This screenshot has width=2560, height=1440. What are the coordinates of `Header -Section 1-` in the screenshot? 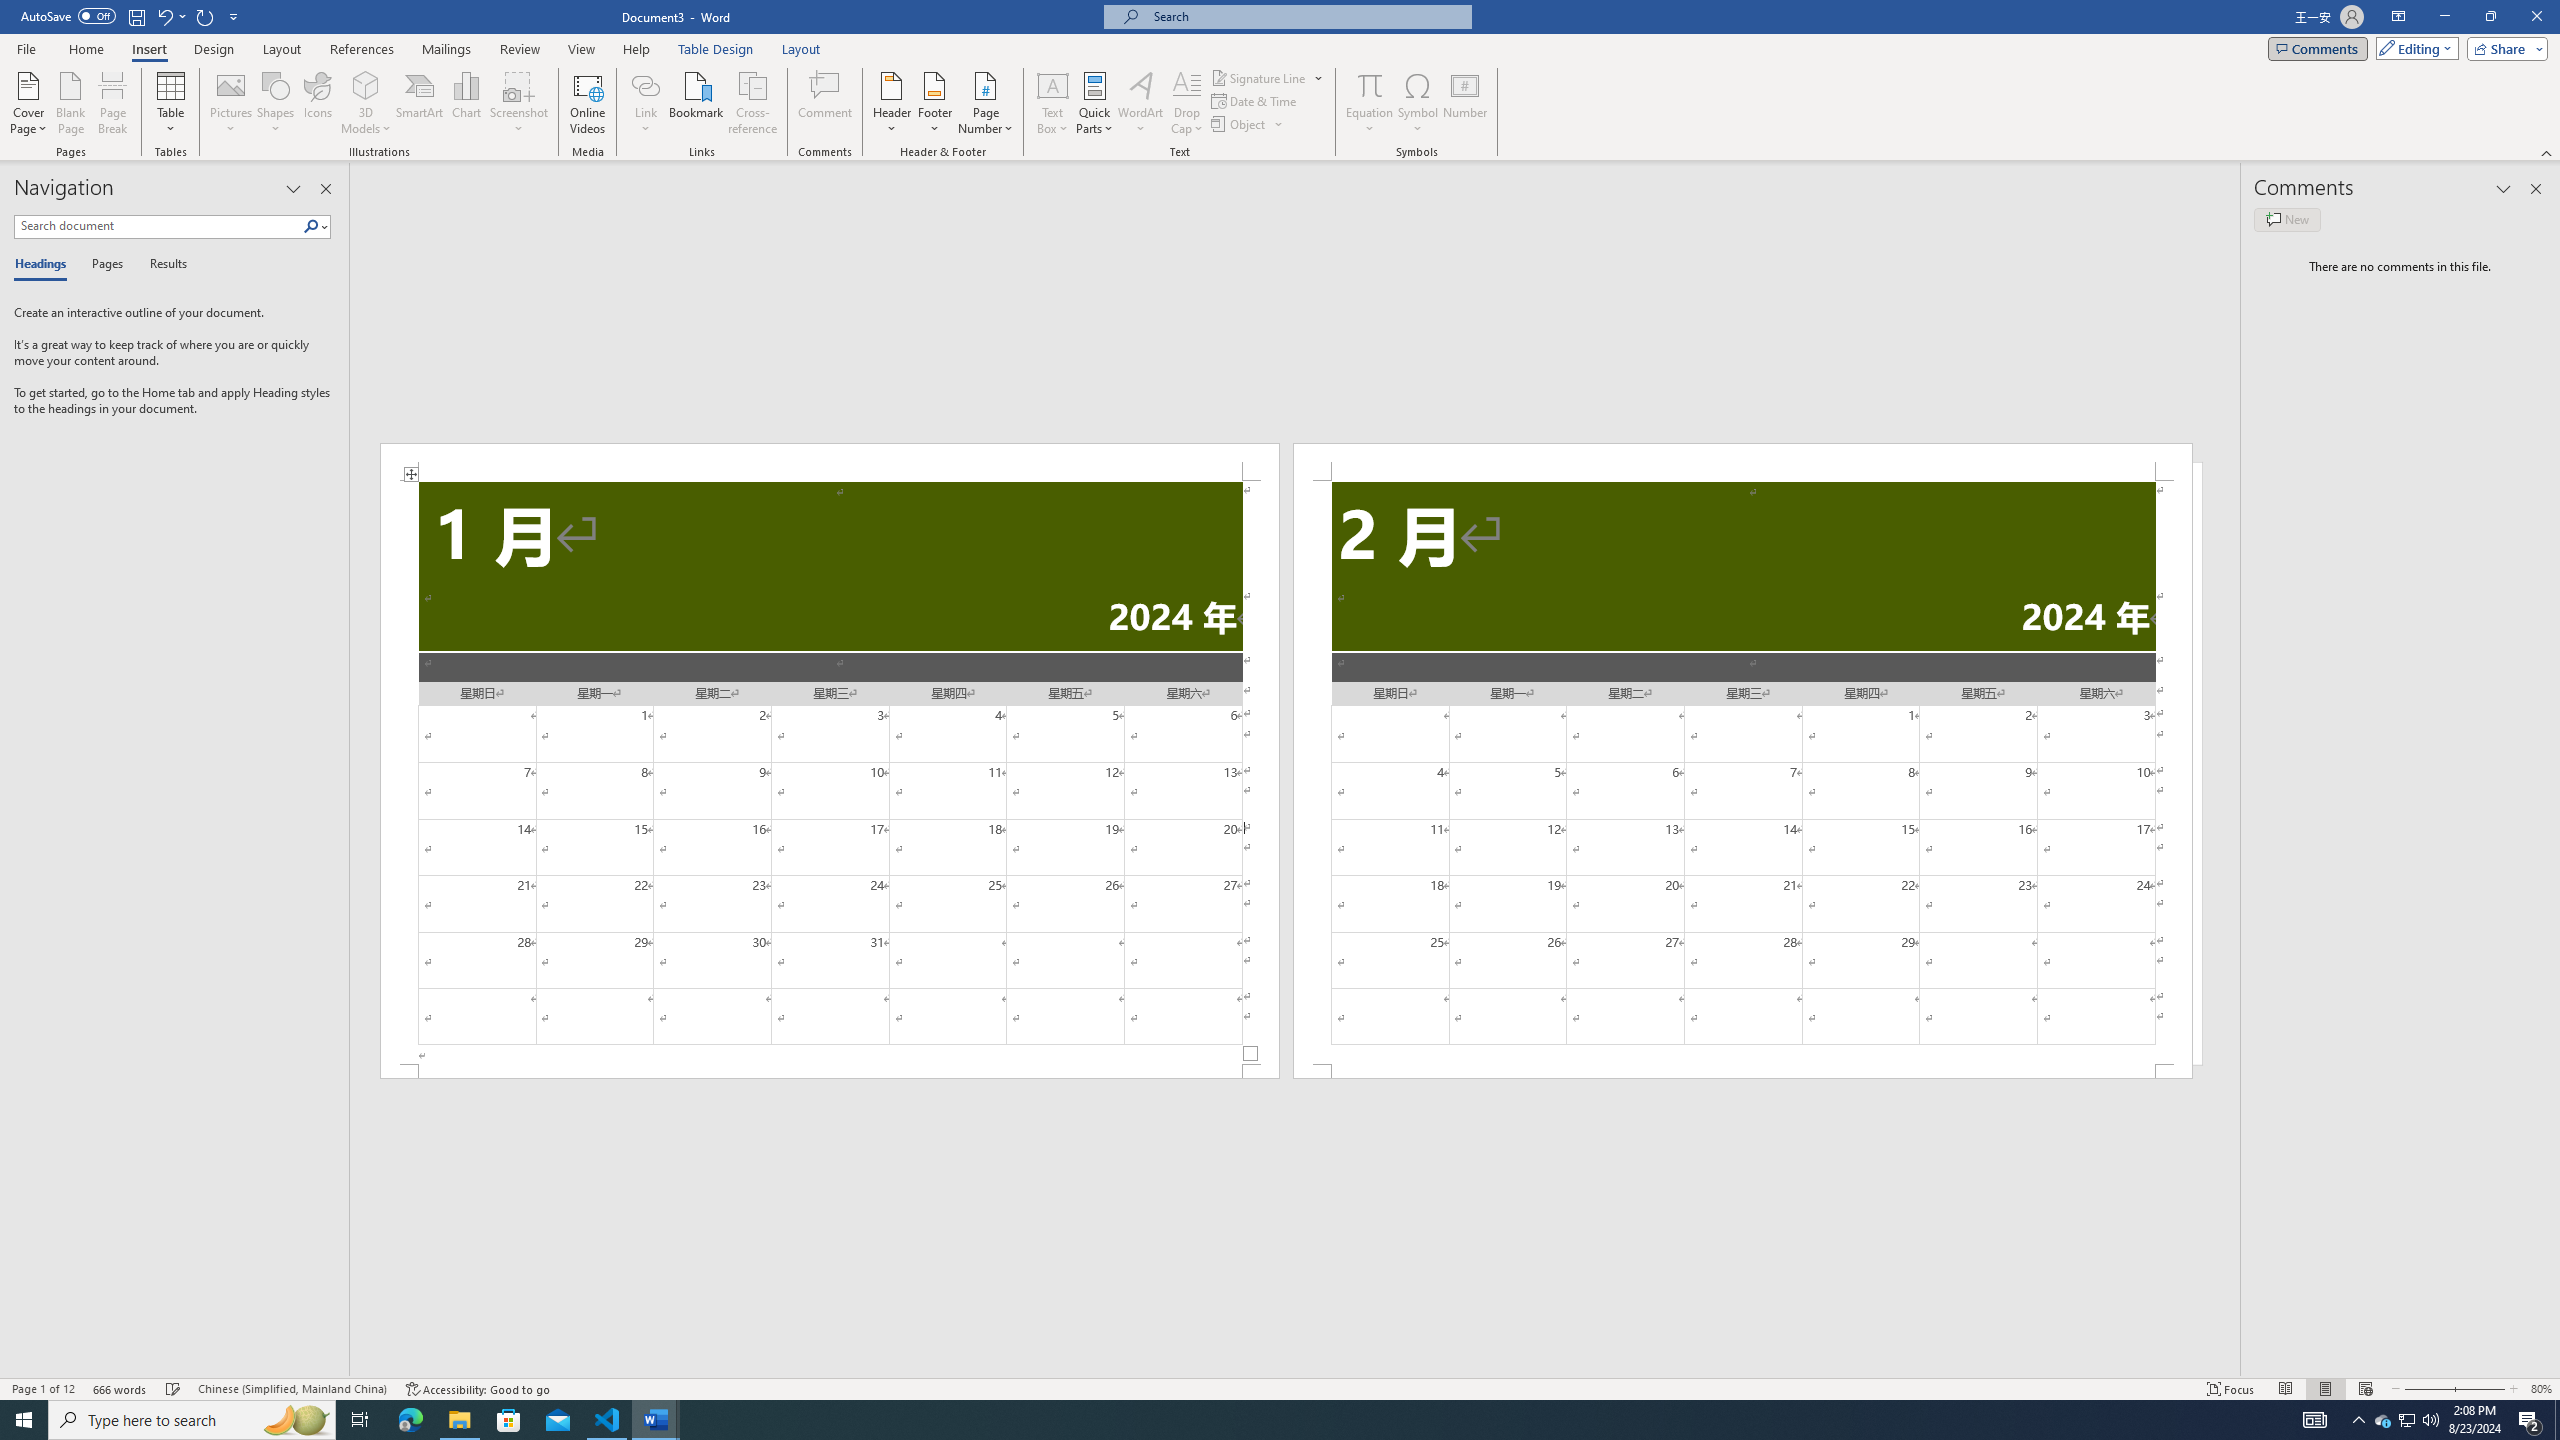 It's located at (829, 462).